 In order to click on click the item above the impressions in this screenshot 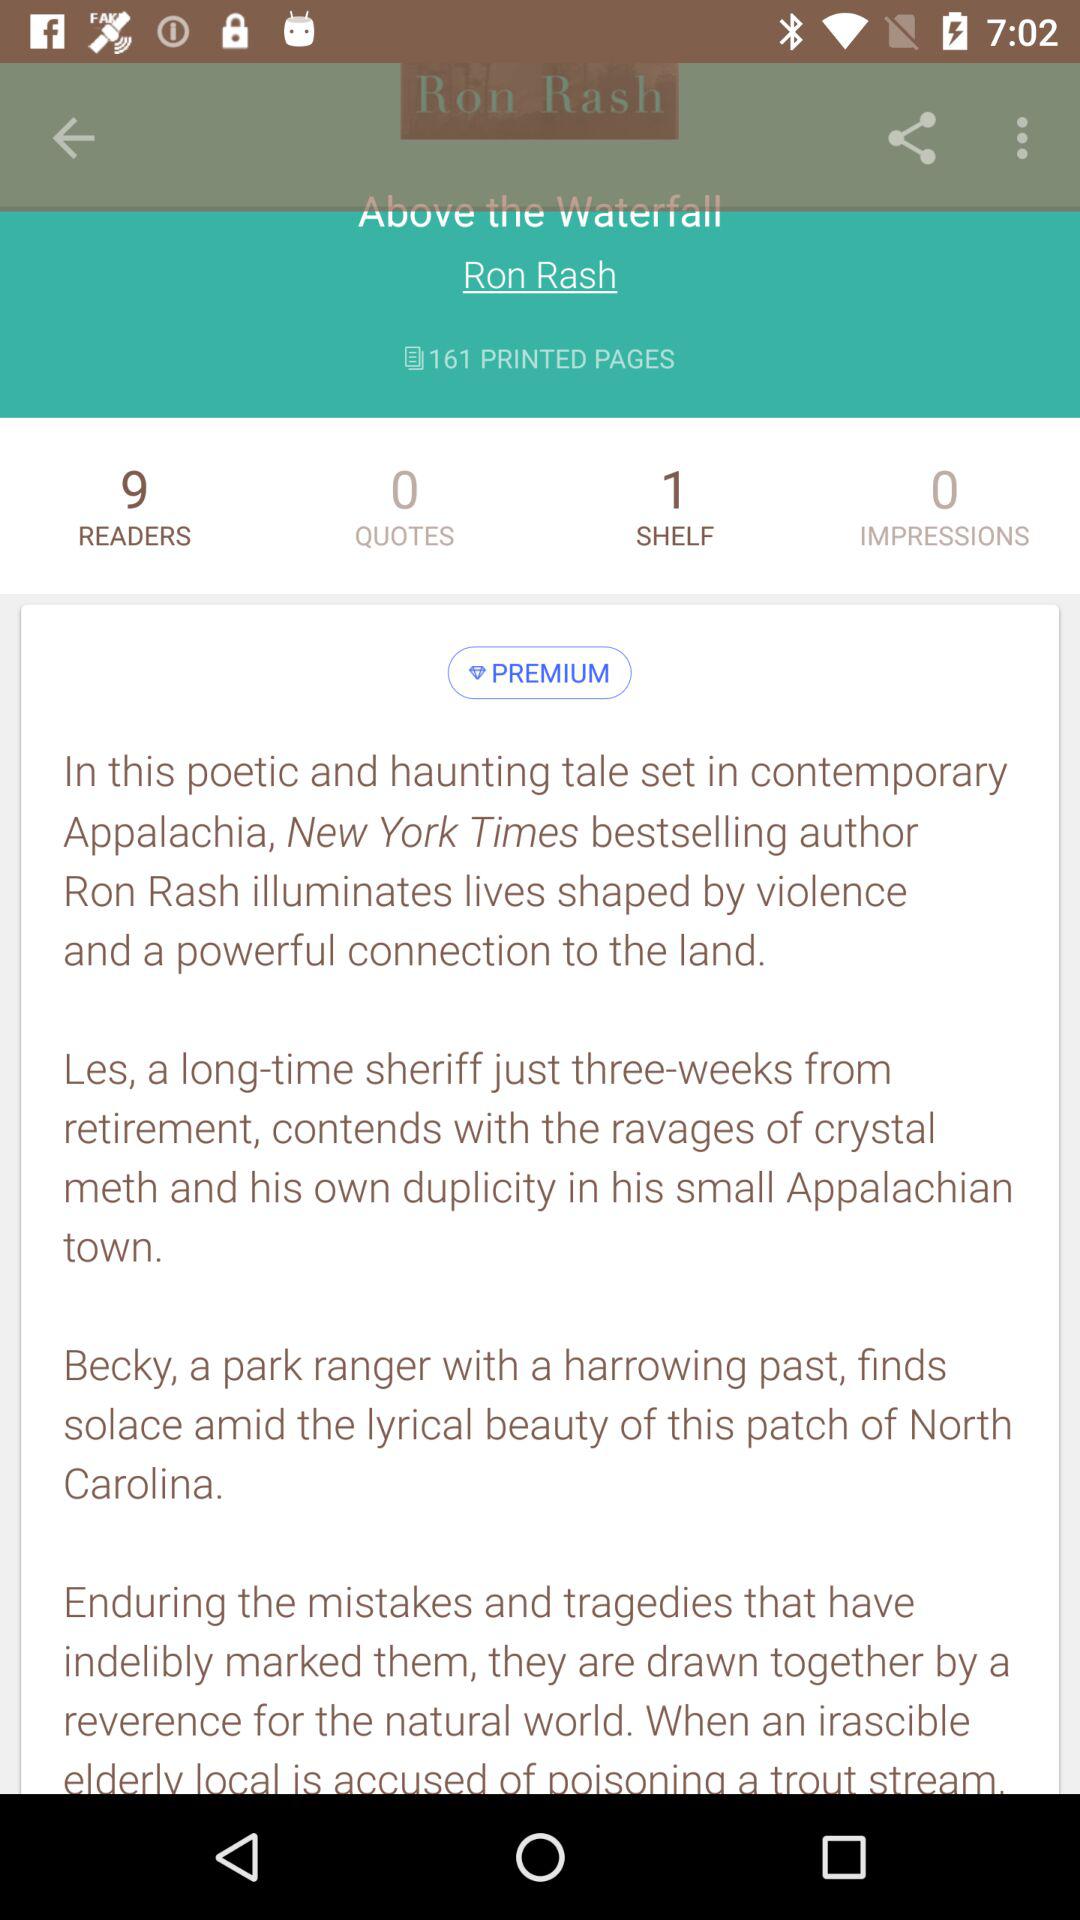, I will do `click(1028, 138)`.